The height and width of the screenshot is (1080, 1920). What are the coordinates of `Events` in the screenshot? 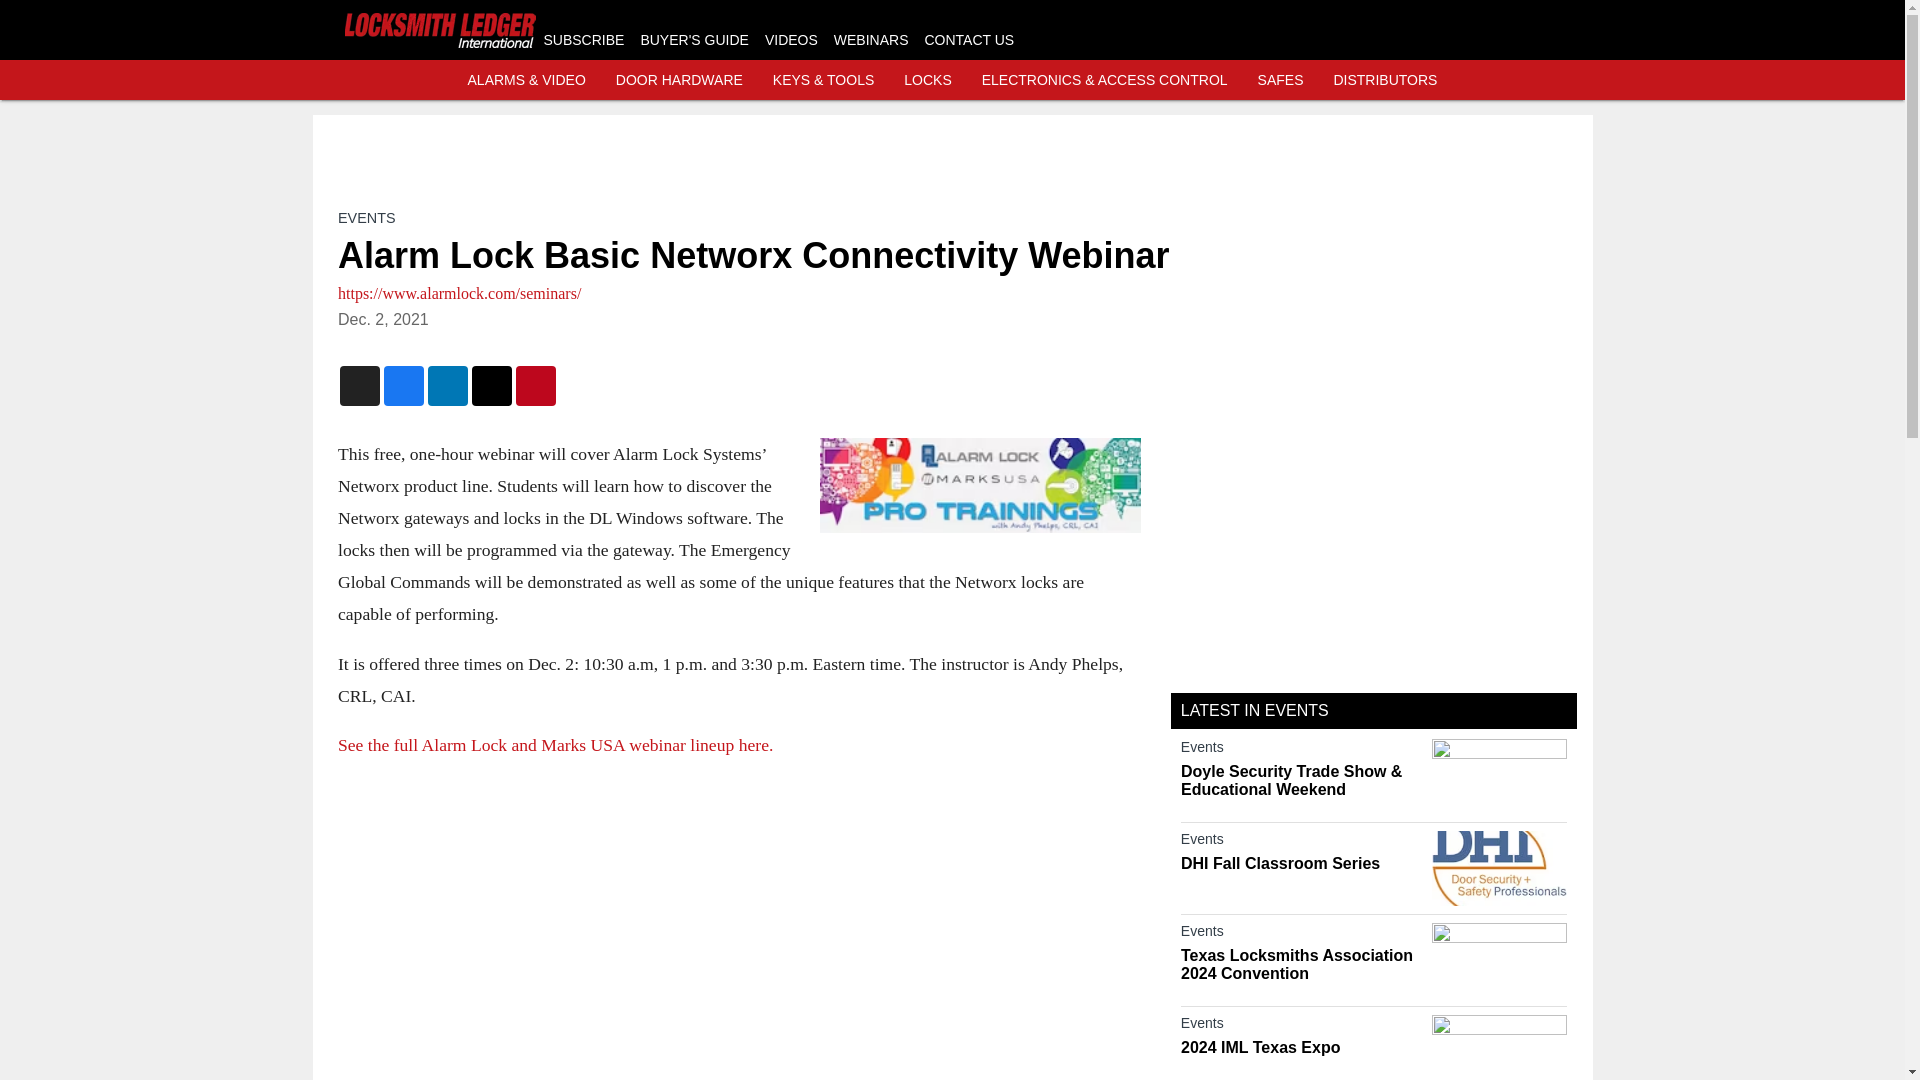 It's located at (1301, 1026).